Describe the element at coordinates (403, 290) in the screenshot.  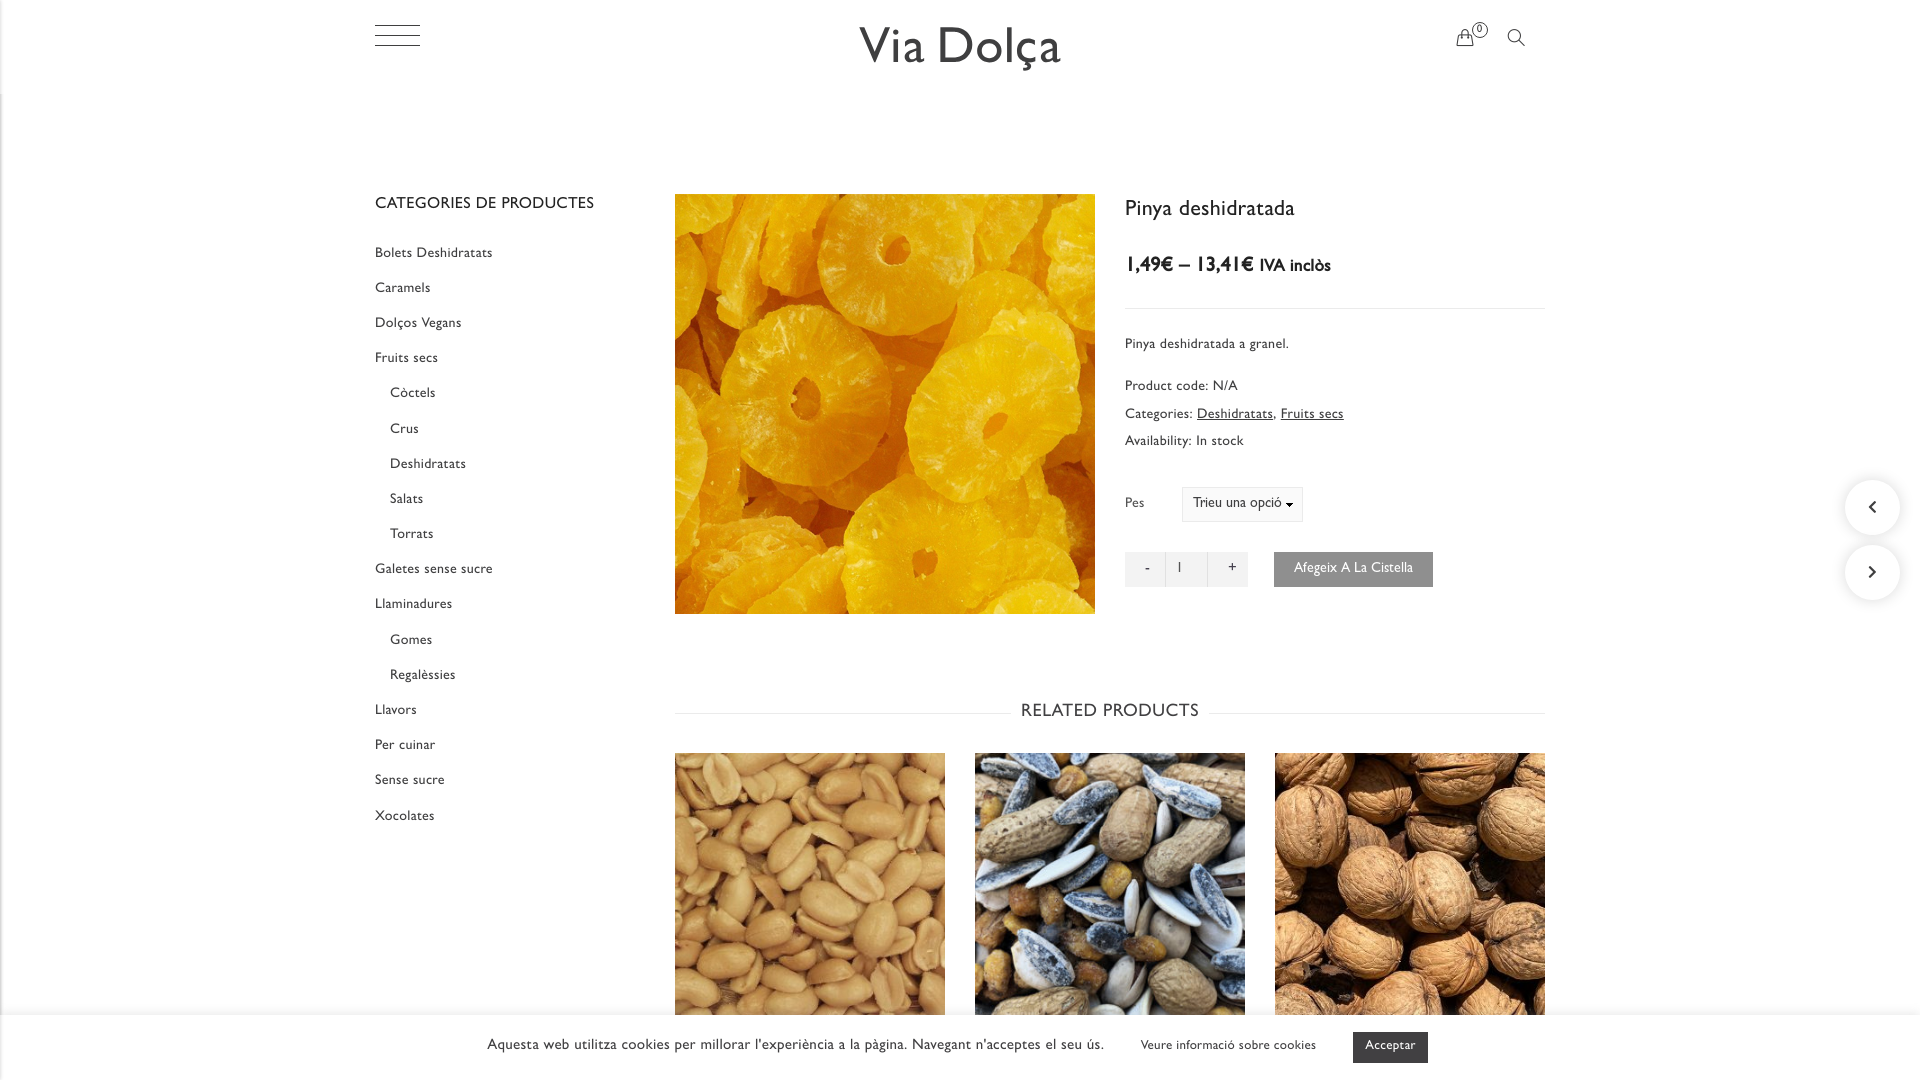
I see `Caramels` at that location.